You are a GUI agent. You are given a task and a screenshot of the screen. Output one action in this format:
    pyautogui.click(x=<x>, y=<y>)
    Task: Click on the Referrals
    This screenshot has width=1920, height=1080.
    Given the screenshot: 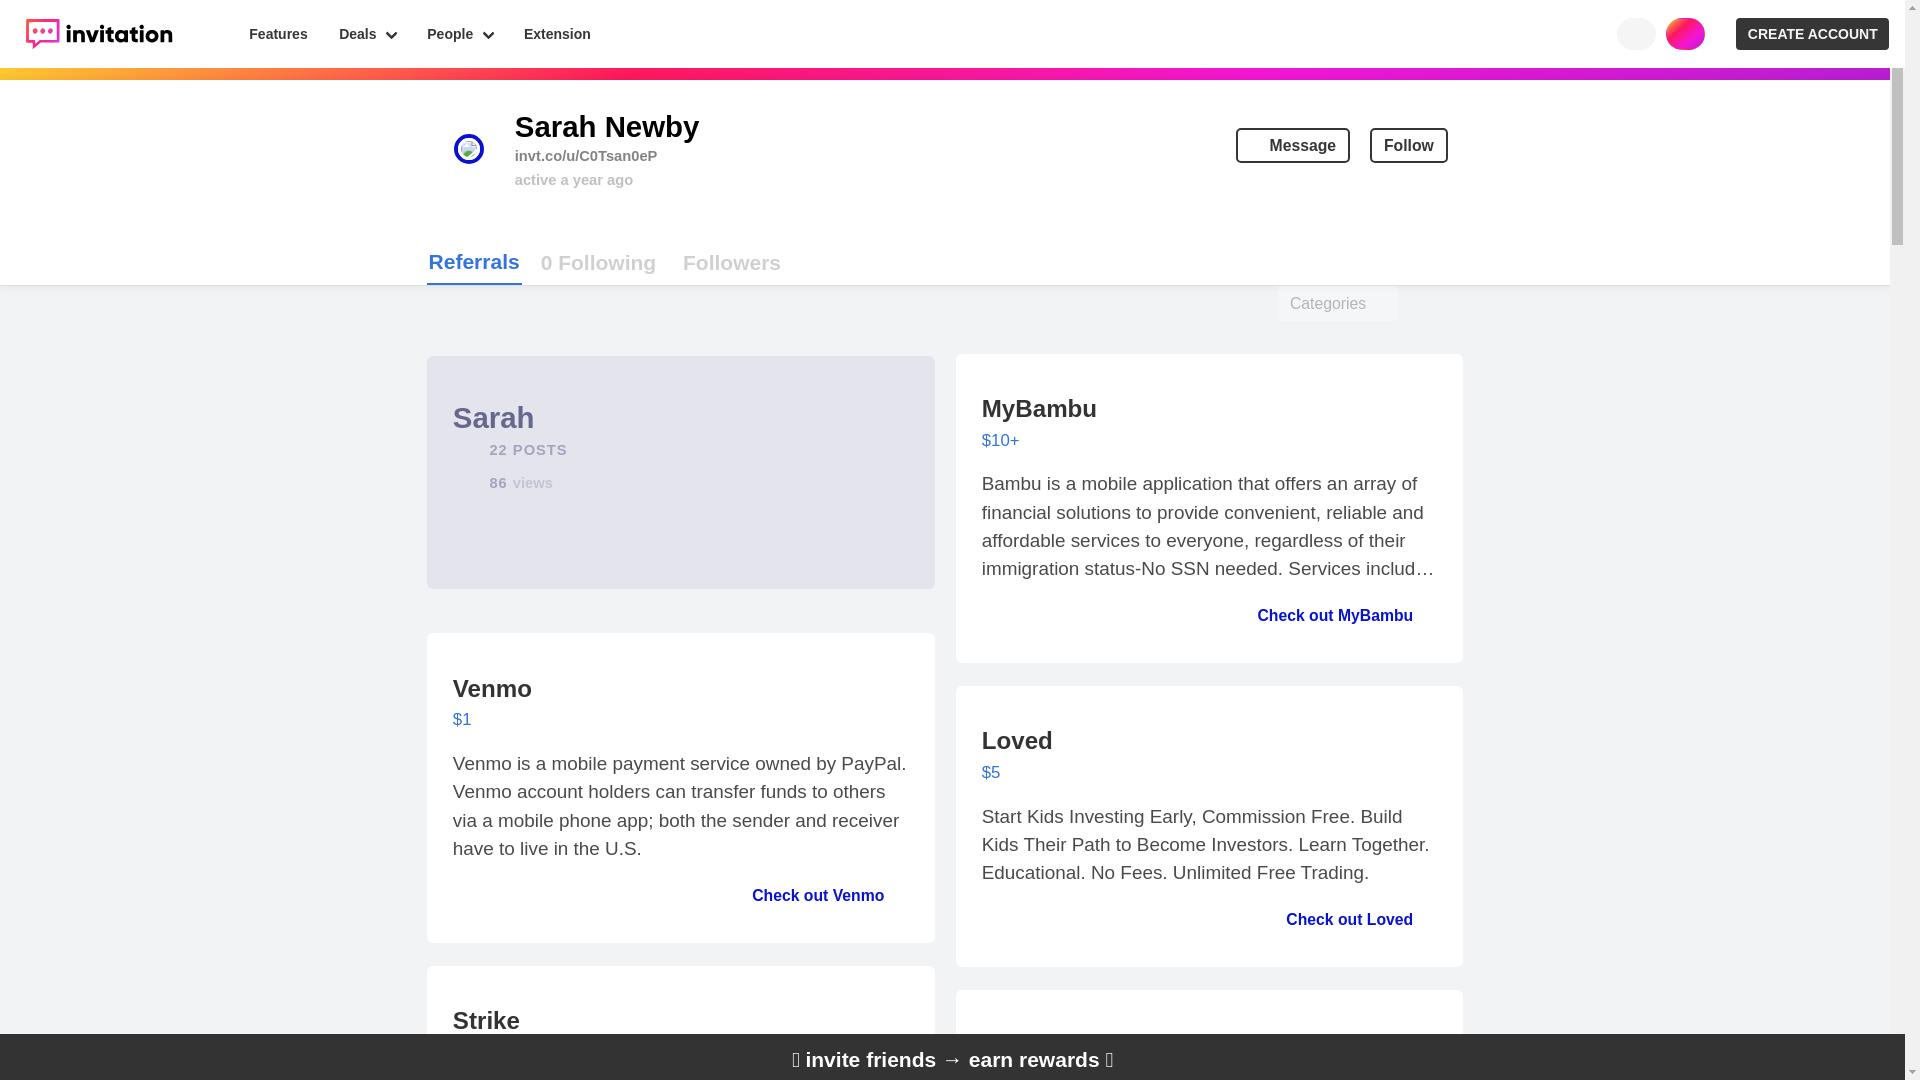 What is the action you would take?
    pyautogui.click(x=279, y=34)
    